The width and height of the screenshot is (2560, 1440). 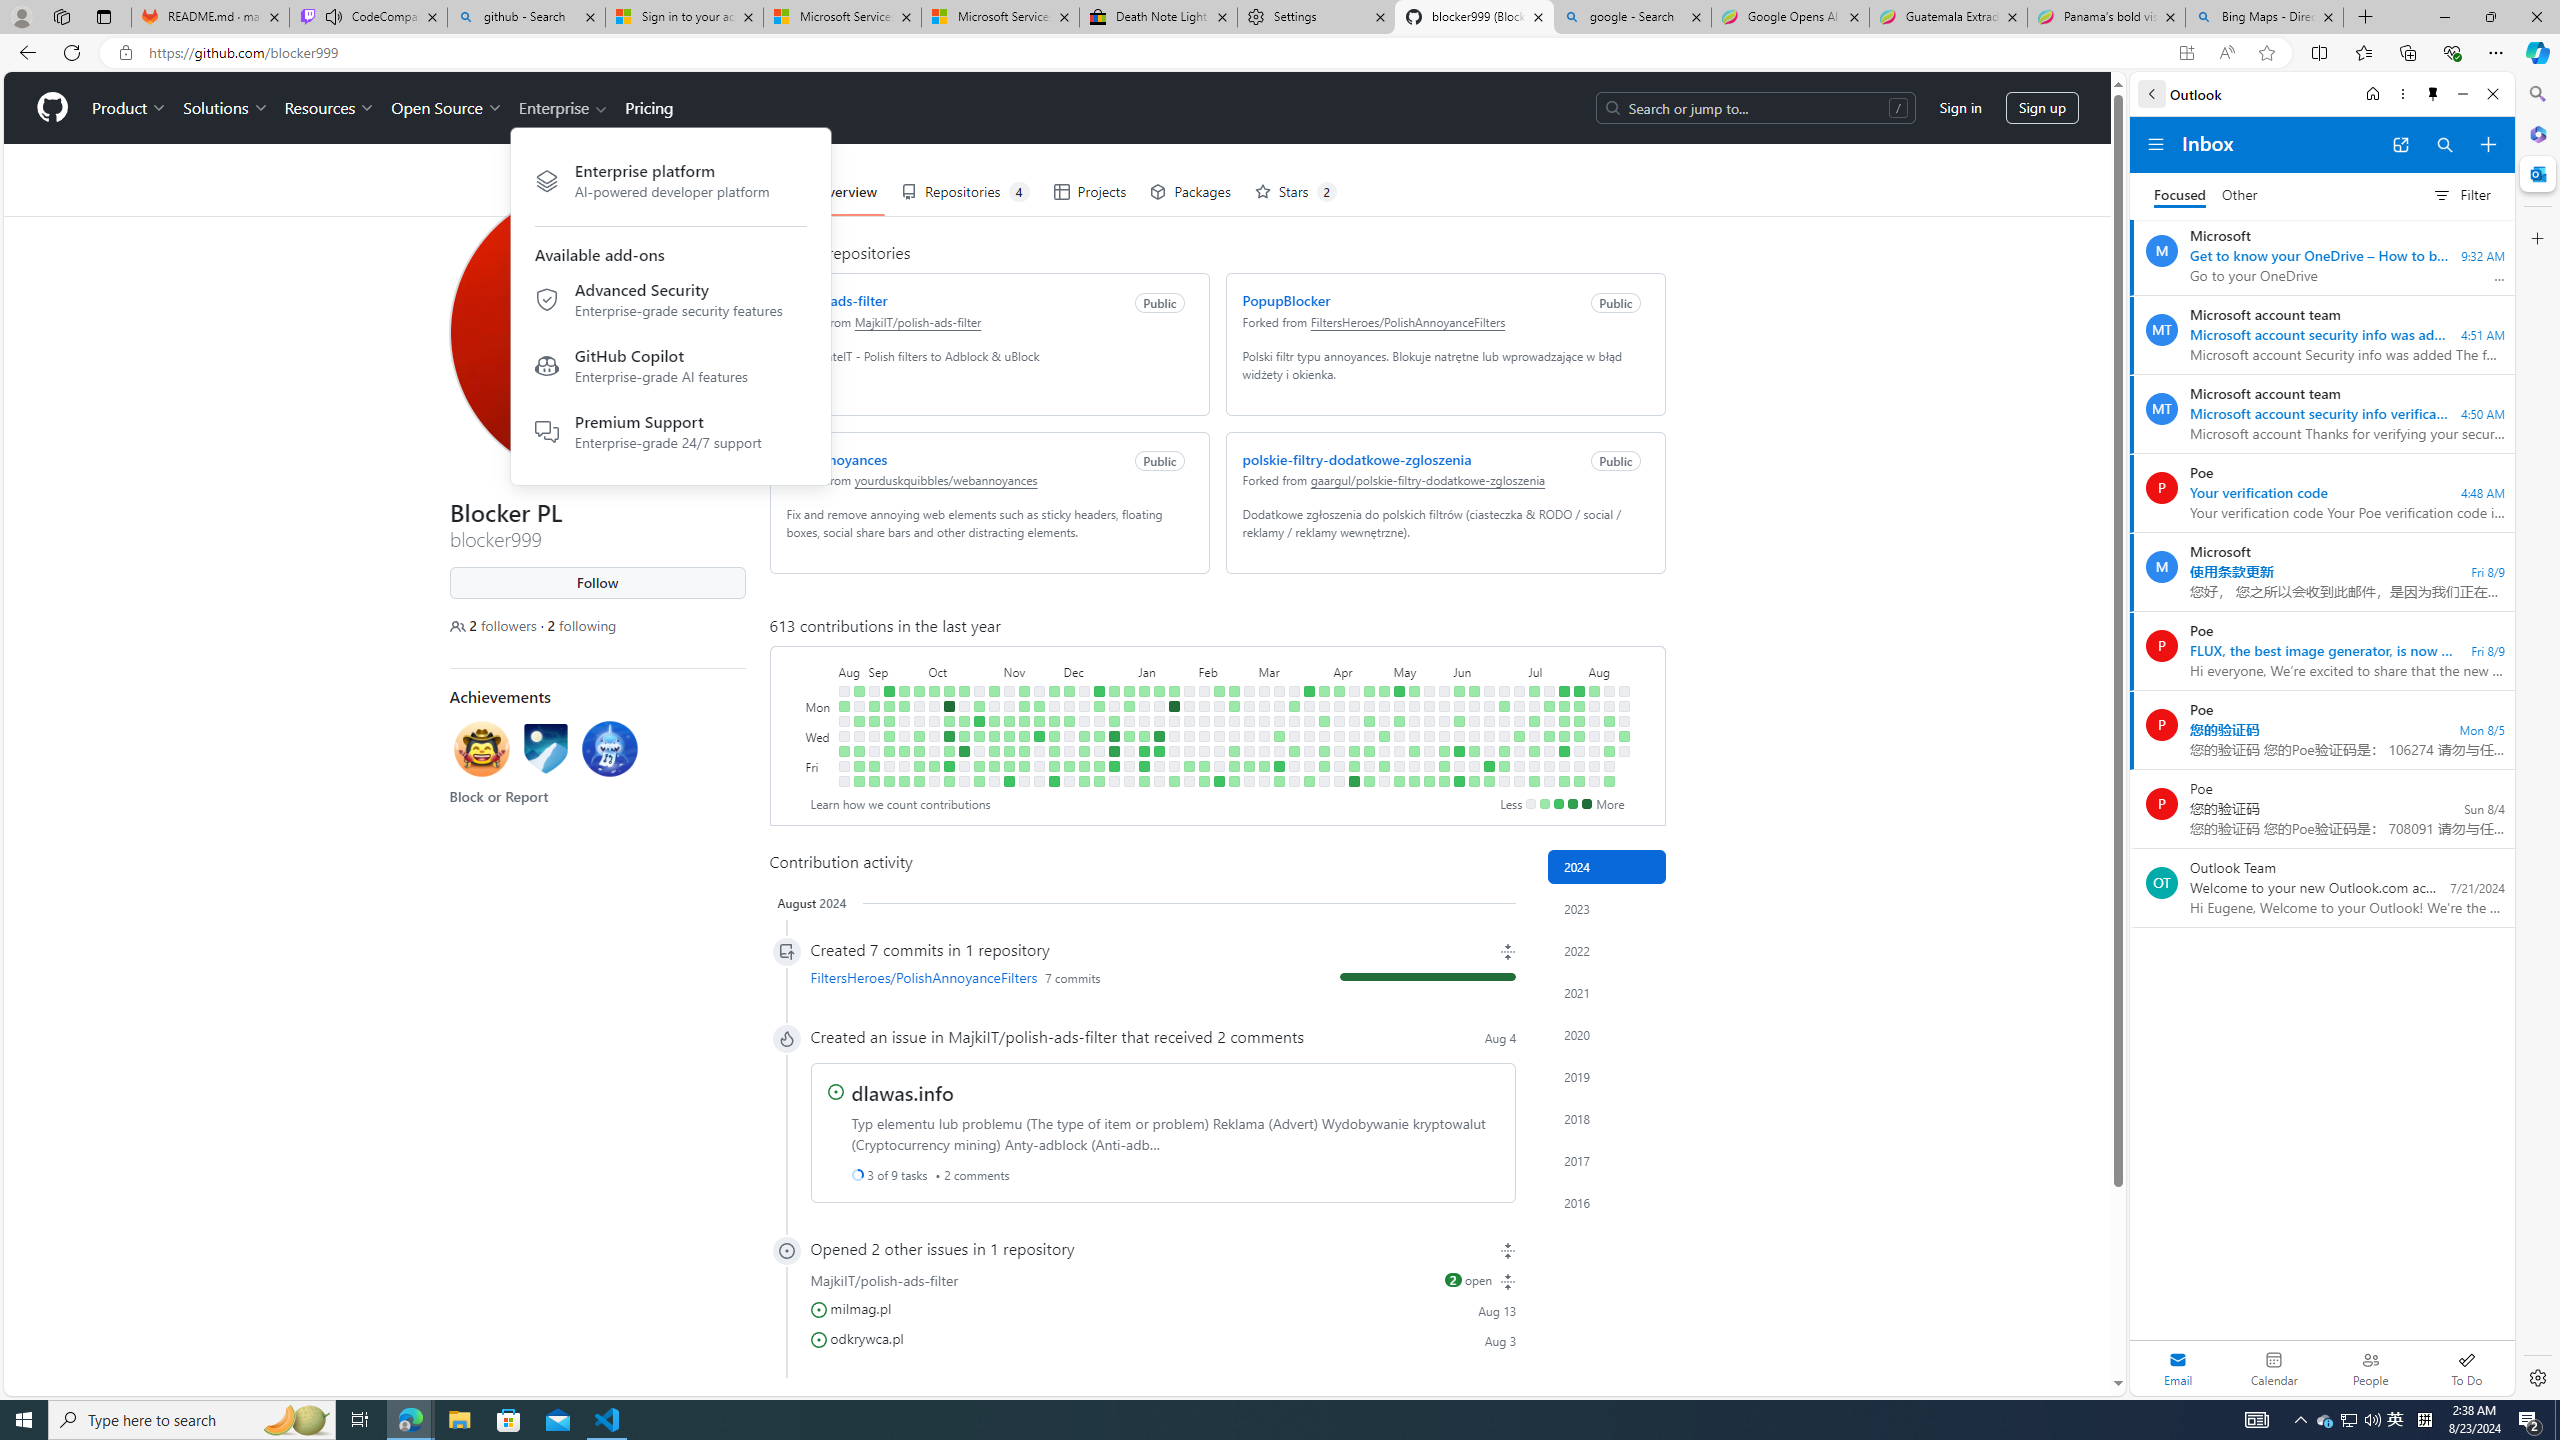 What do you see at coordinates (1024, 766) in the screenshot?
I see `5 contributions on November 17th.` at bounding box center [1024, 766].